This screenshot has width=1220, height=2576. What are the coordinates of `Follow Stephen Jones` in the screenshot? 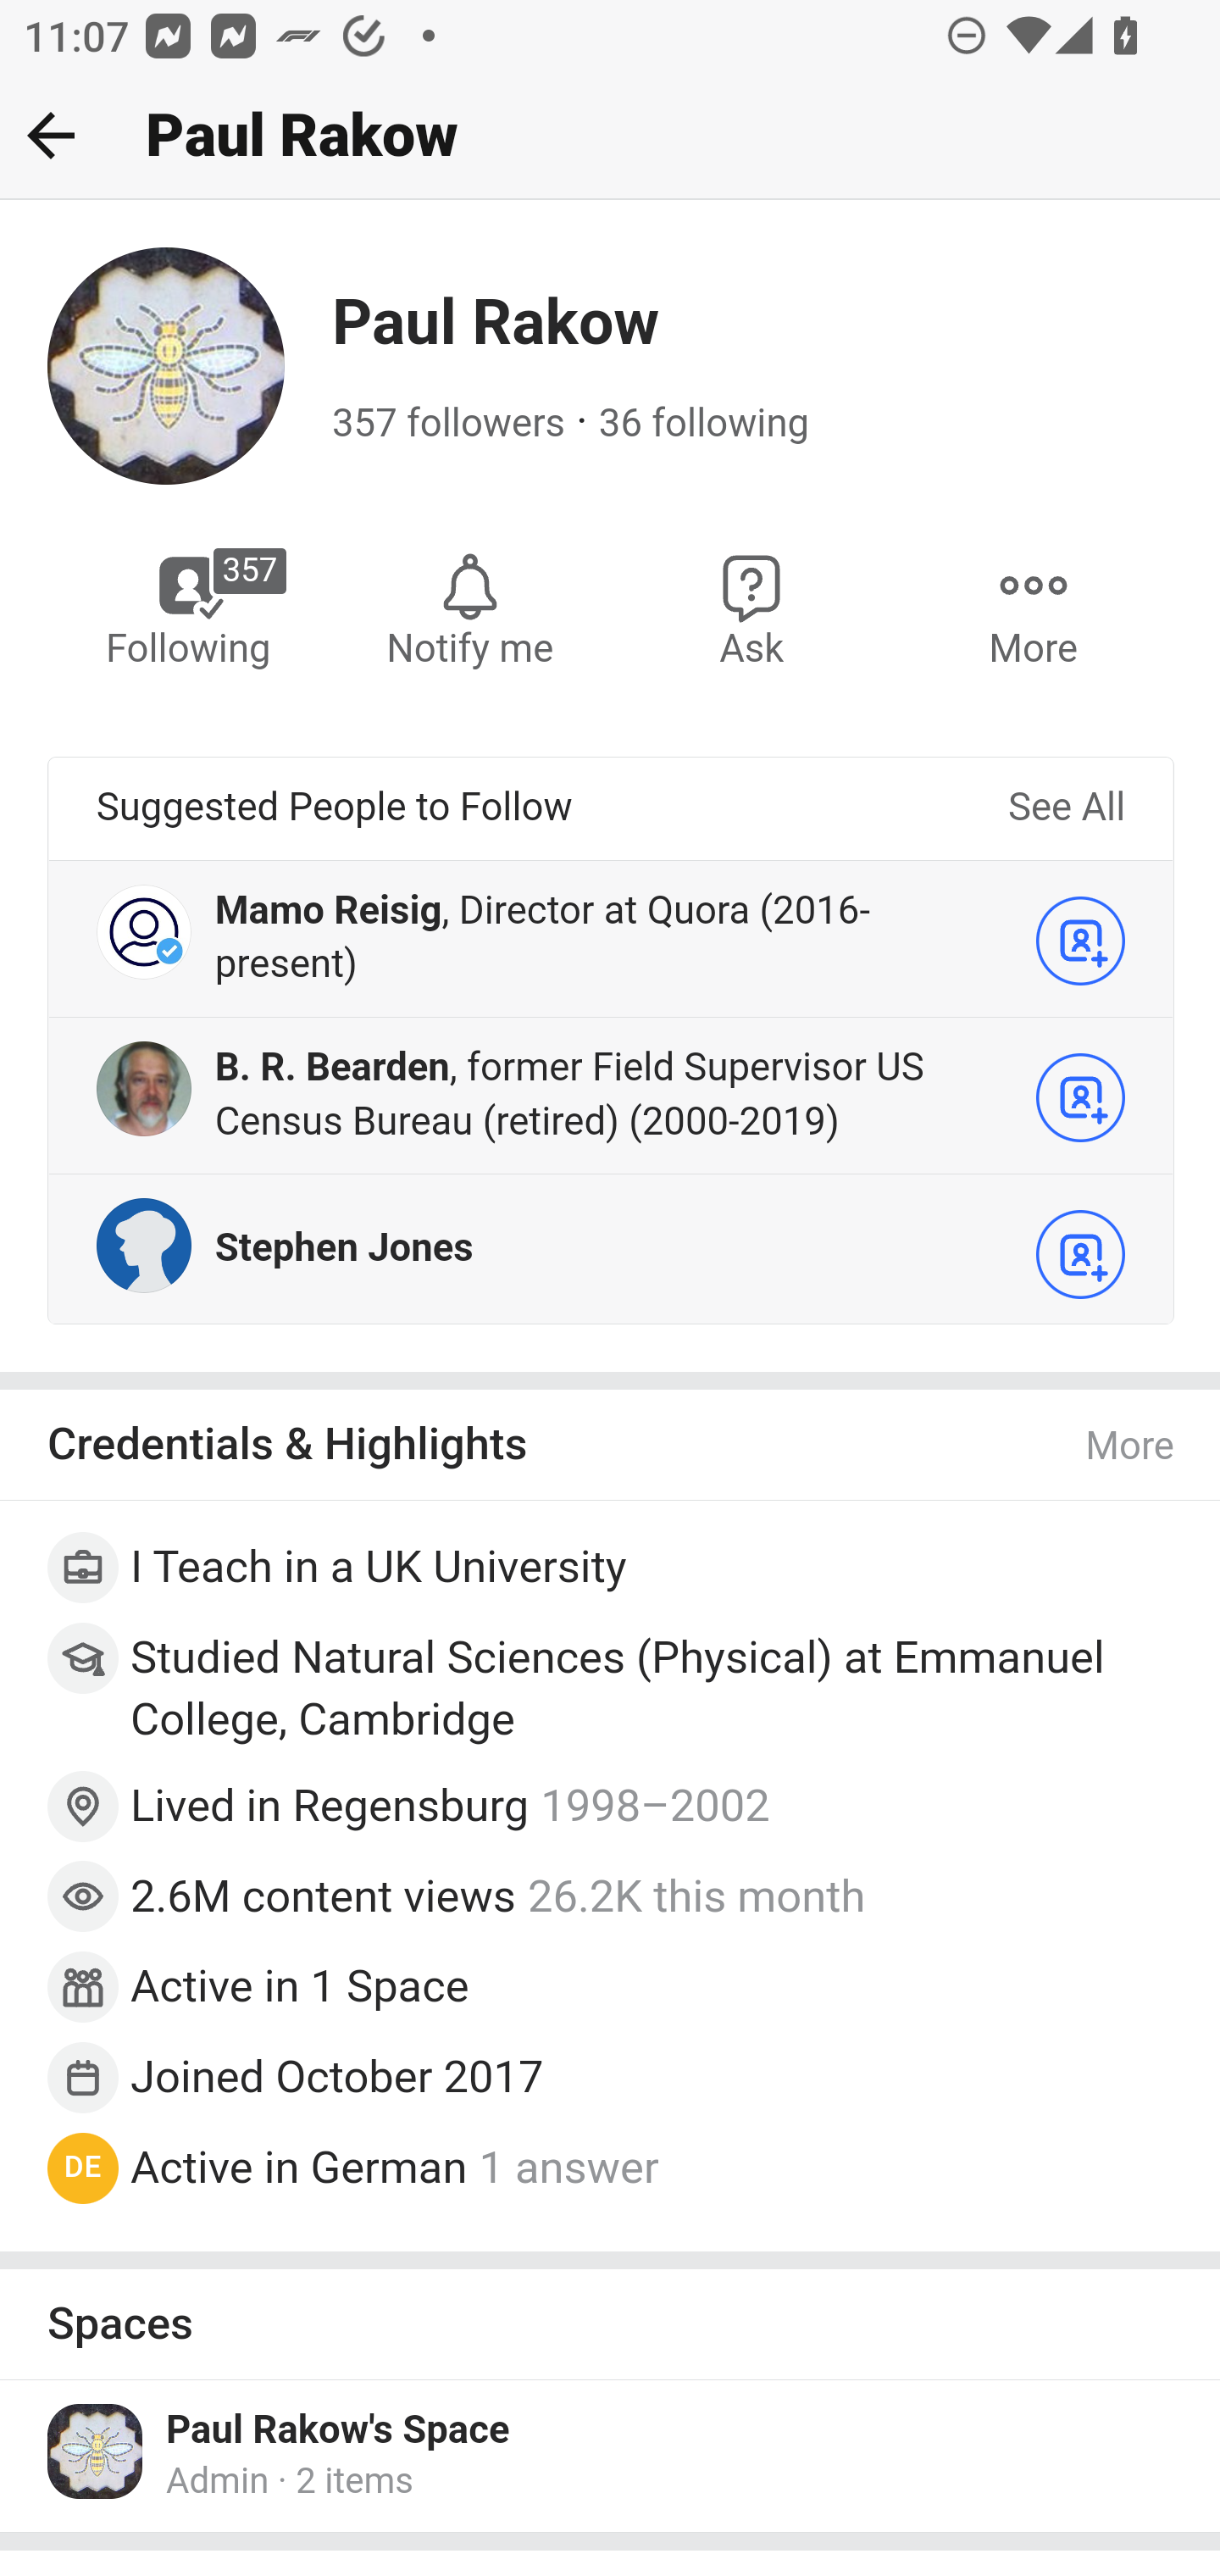 It's located at (1081, 1254).